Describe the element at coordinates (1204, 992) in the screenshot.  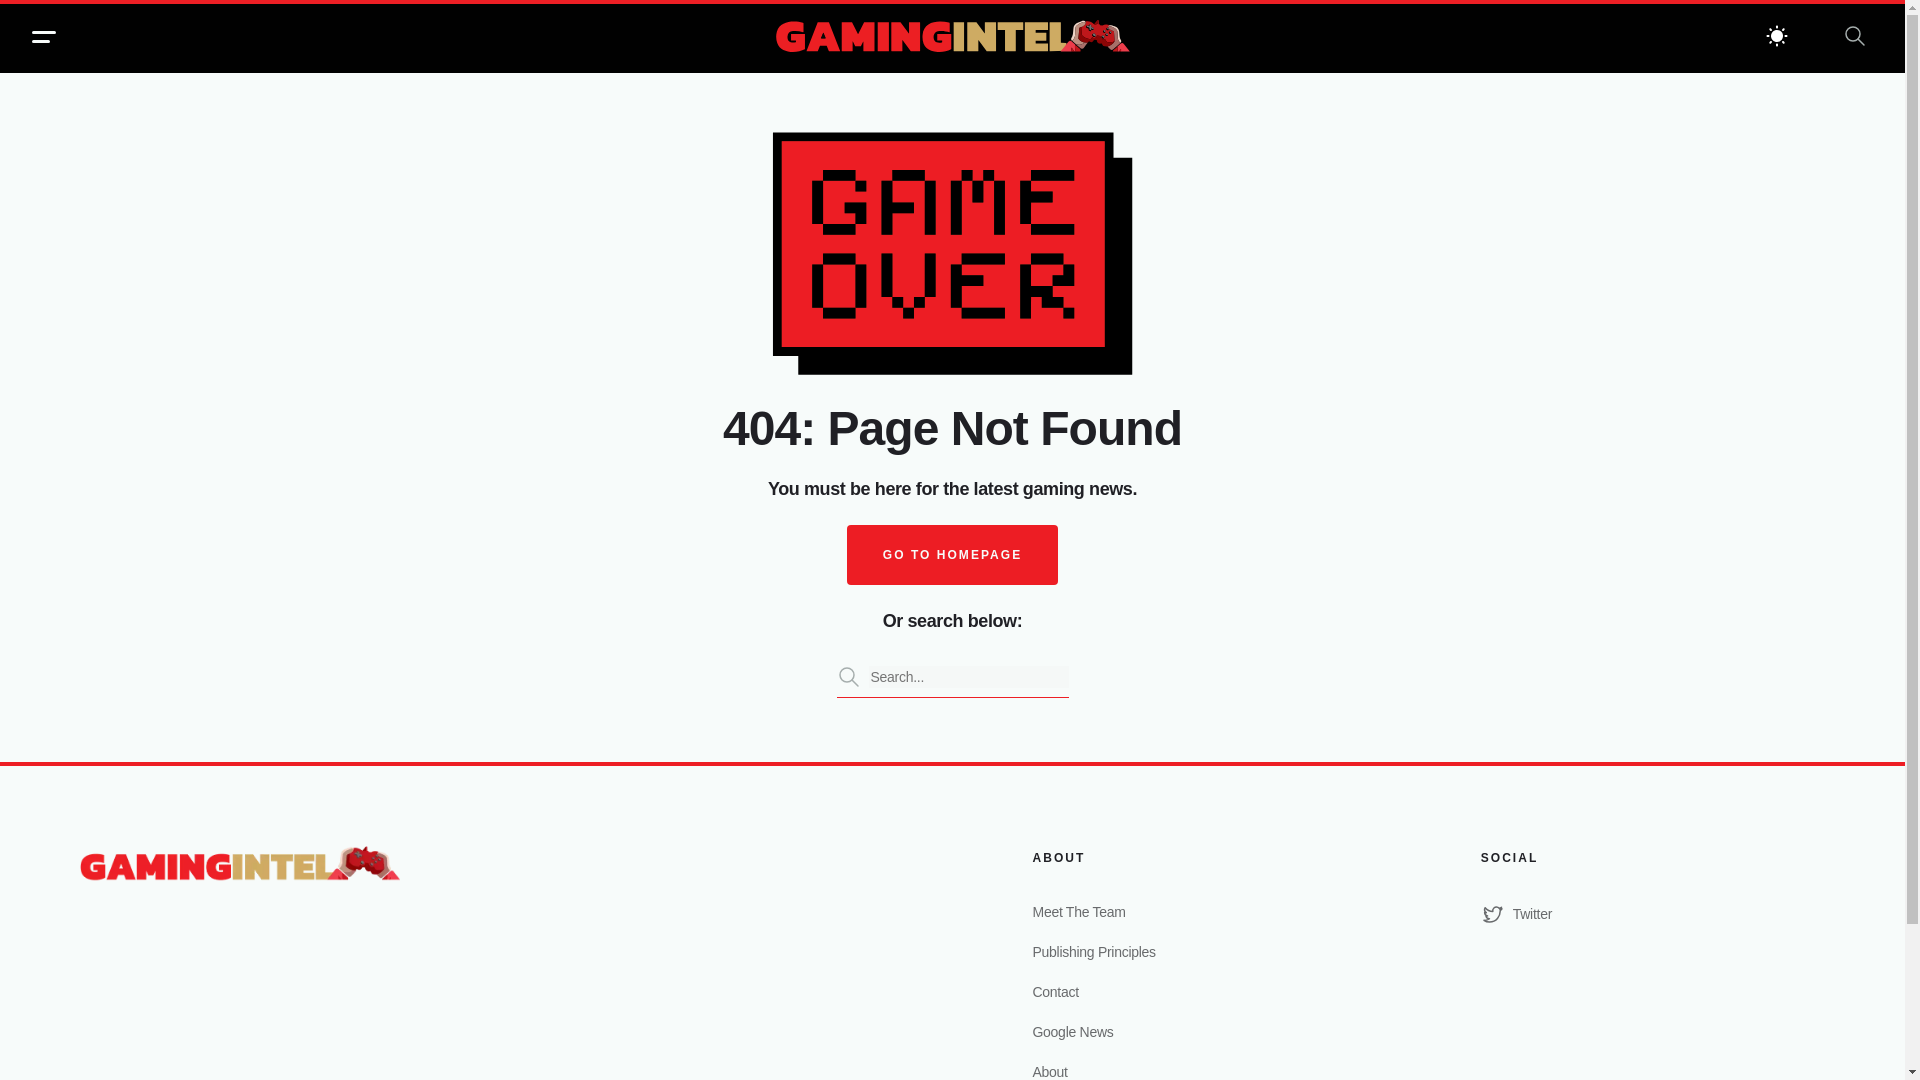
I see `Contact` at that location.